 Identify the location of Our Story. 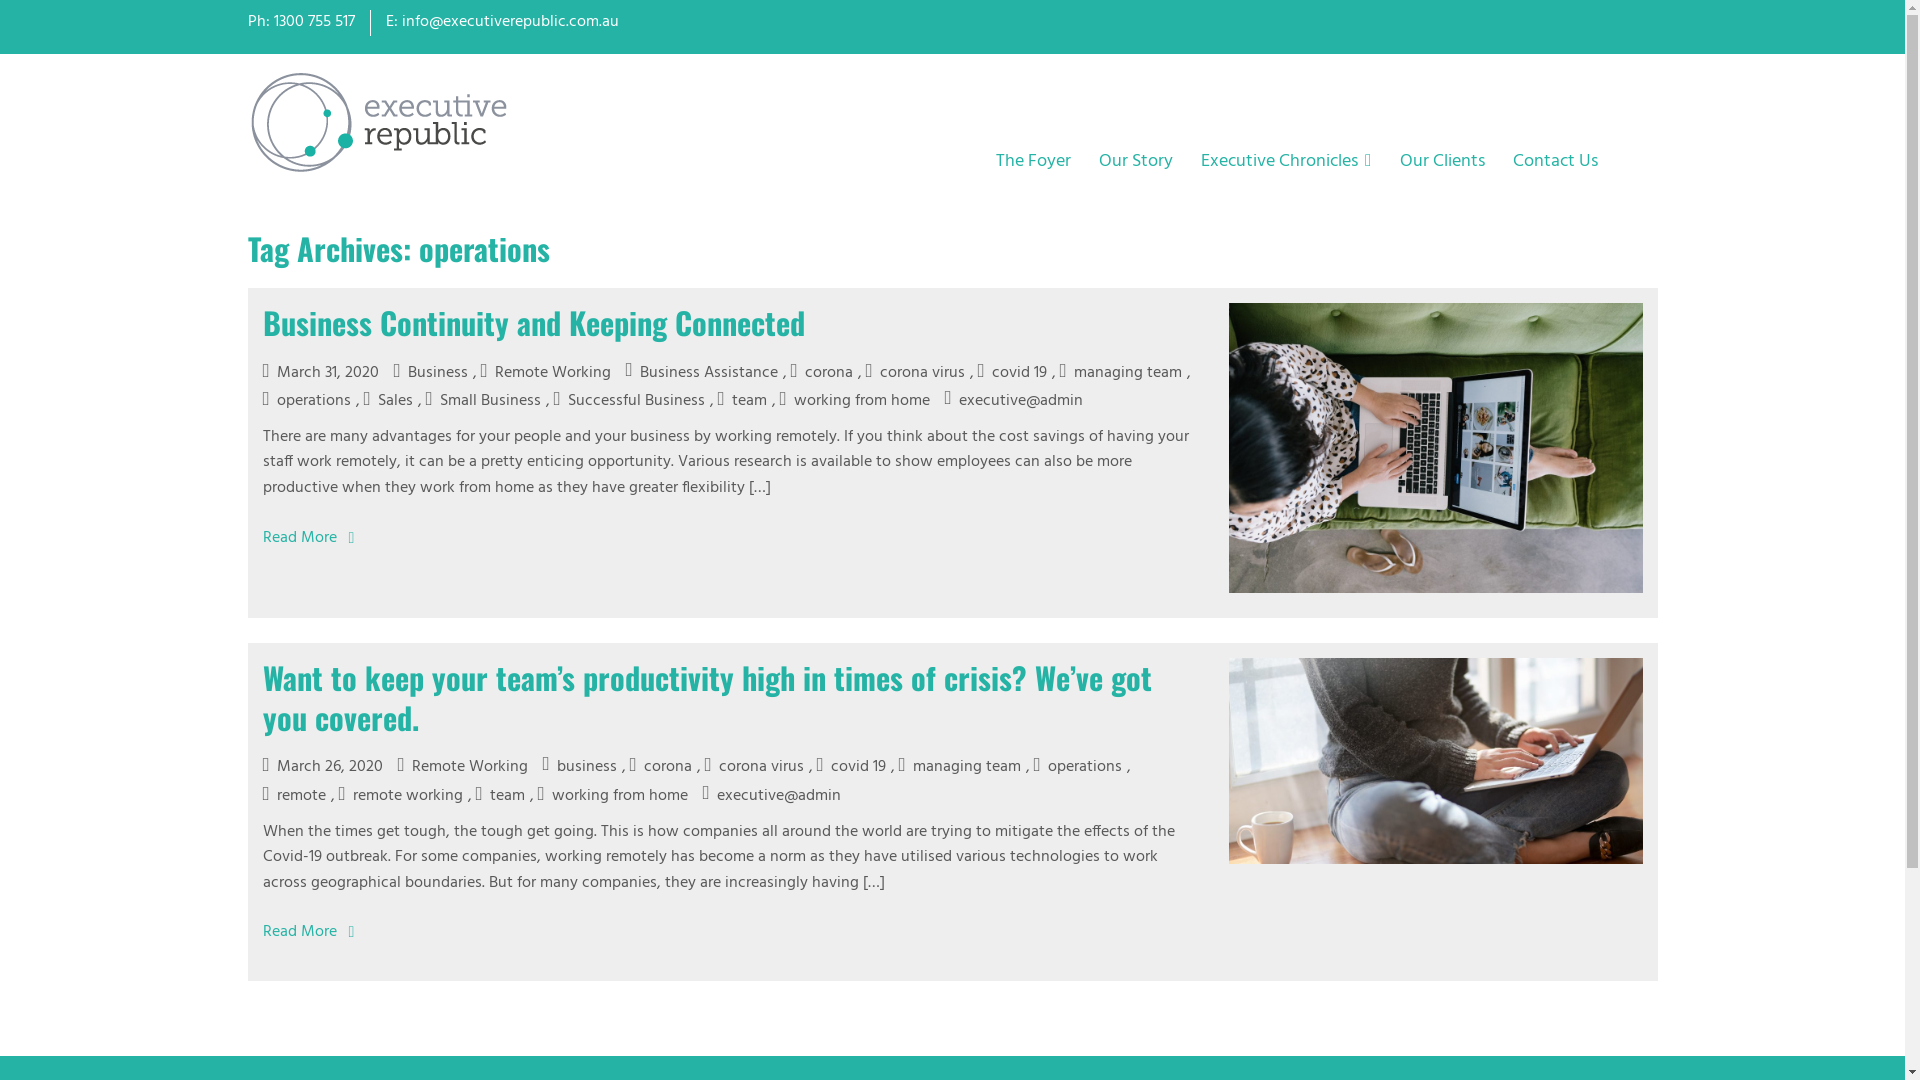
(1136, 162).